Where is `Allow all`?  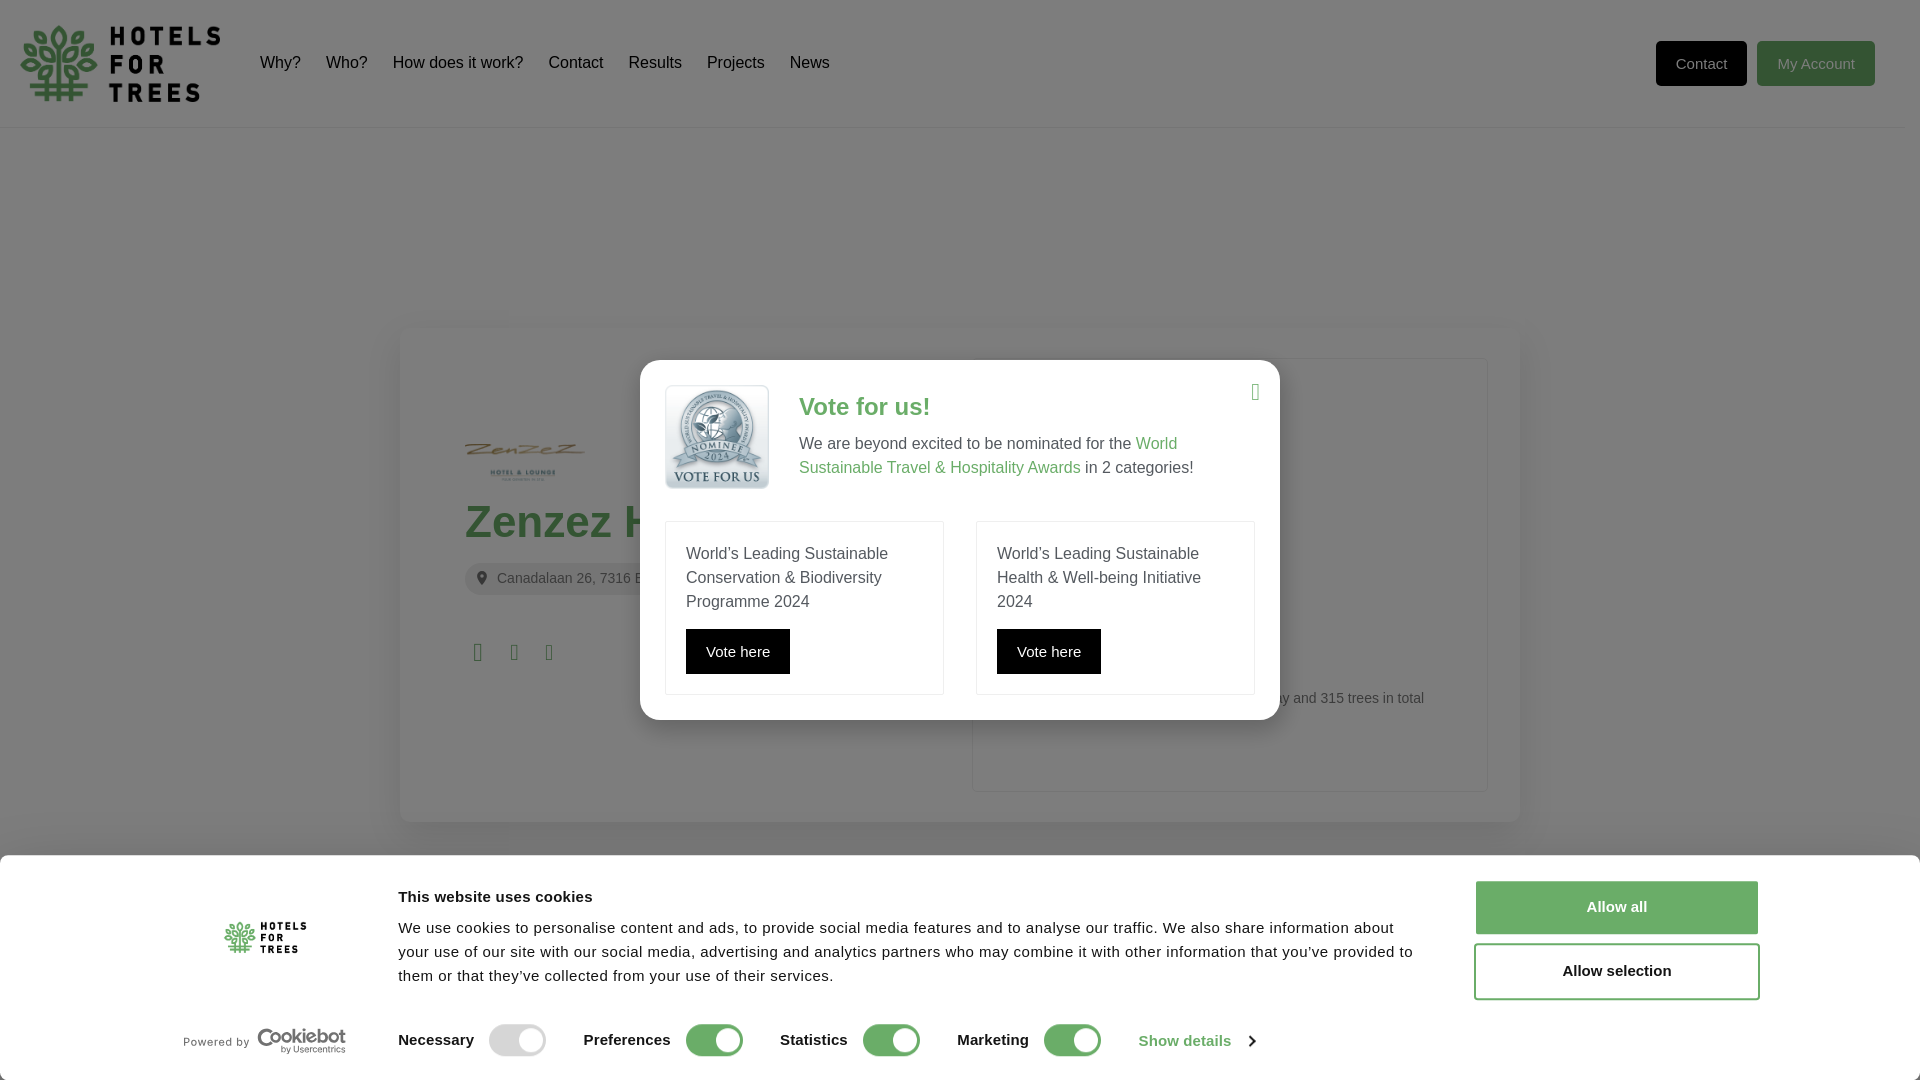
Allow all is located at coordinates (1617, 908).